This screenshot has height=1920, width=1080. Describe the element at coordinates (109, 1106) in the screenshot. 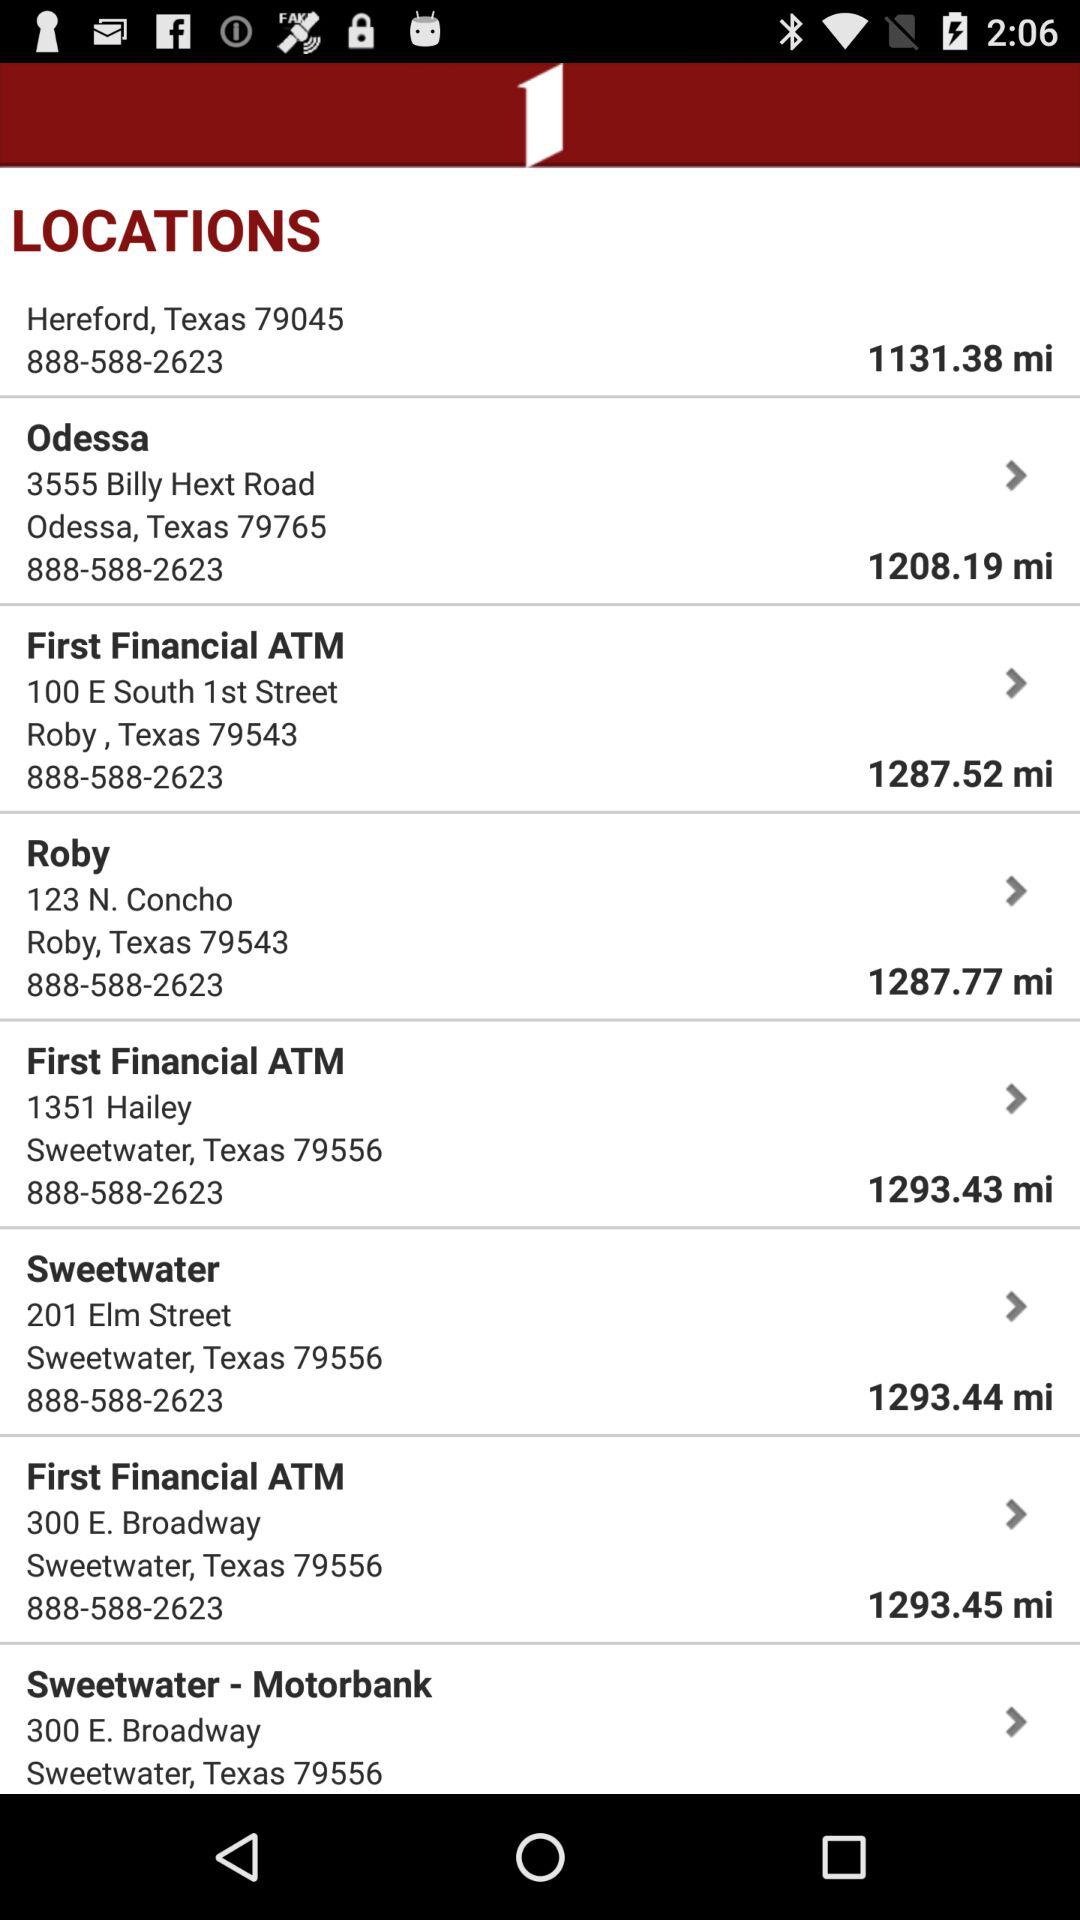

I see `scroll to the 1351 hailey` at that location.